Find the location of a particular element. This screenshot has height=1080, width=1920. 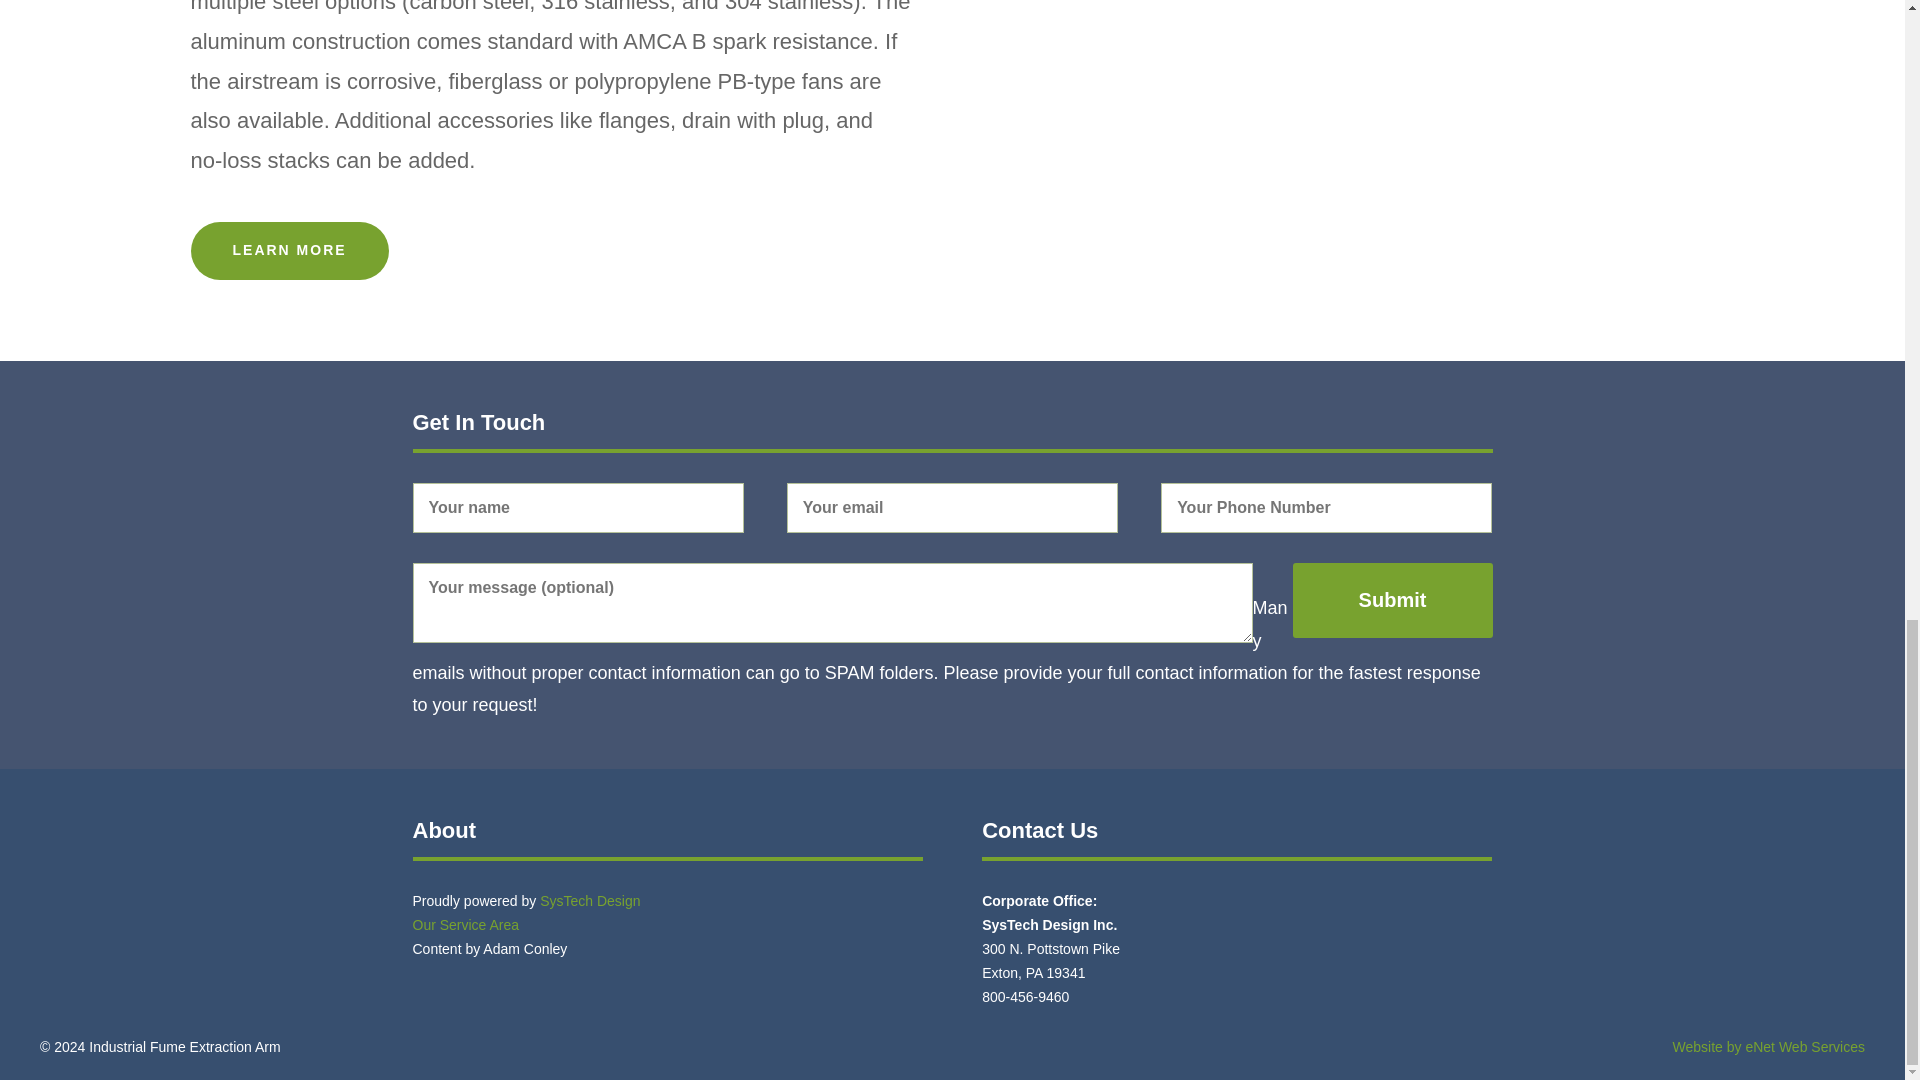

LEARN MORE is located at coordinates (288, 250).